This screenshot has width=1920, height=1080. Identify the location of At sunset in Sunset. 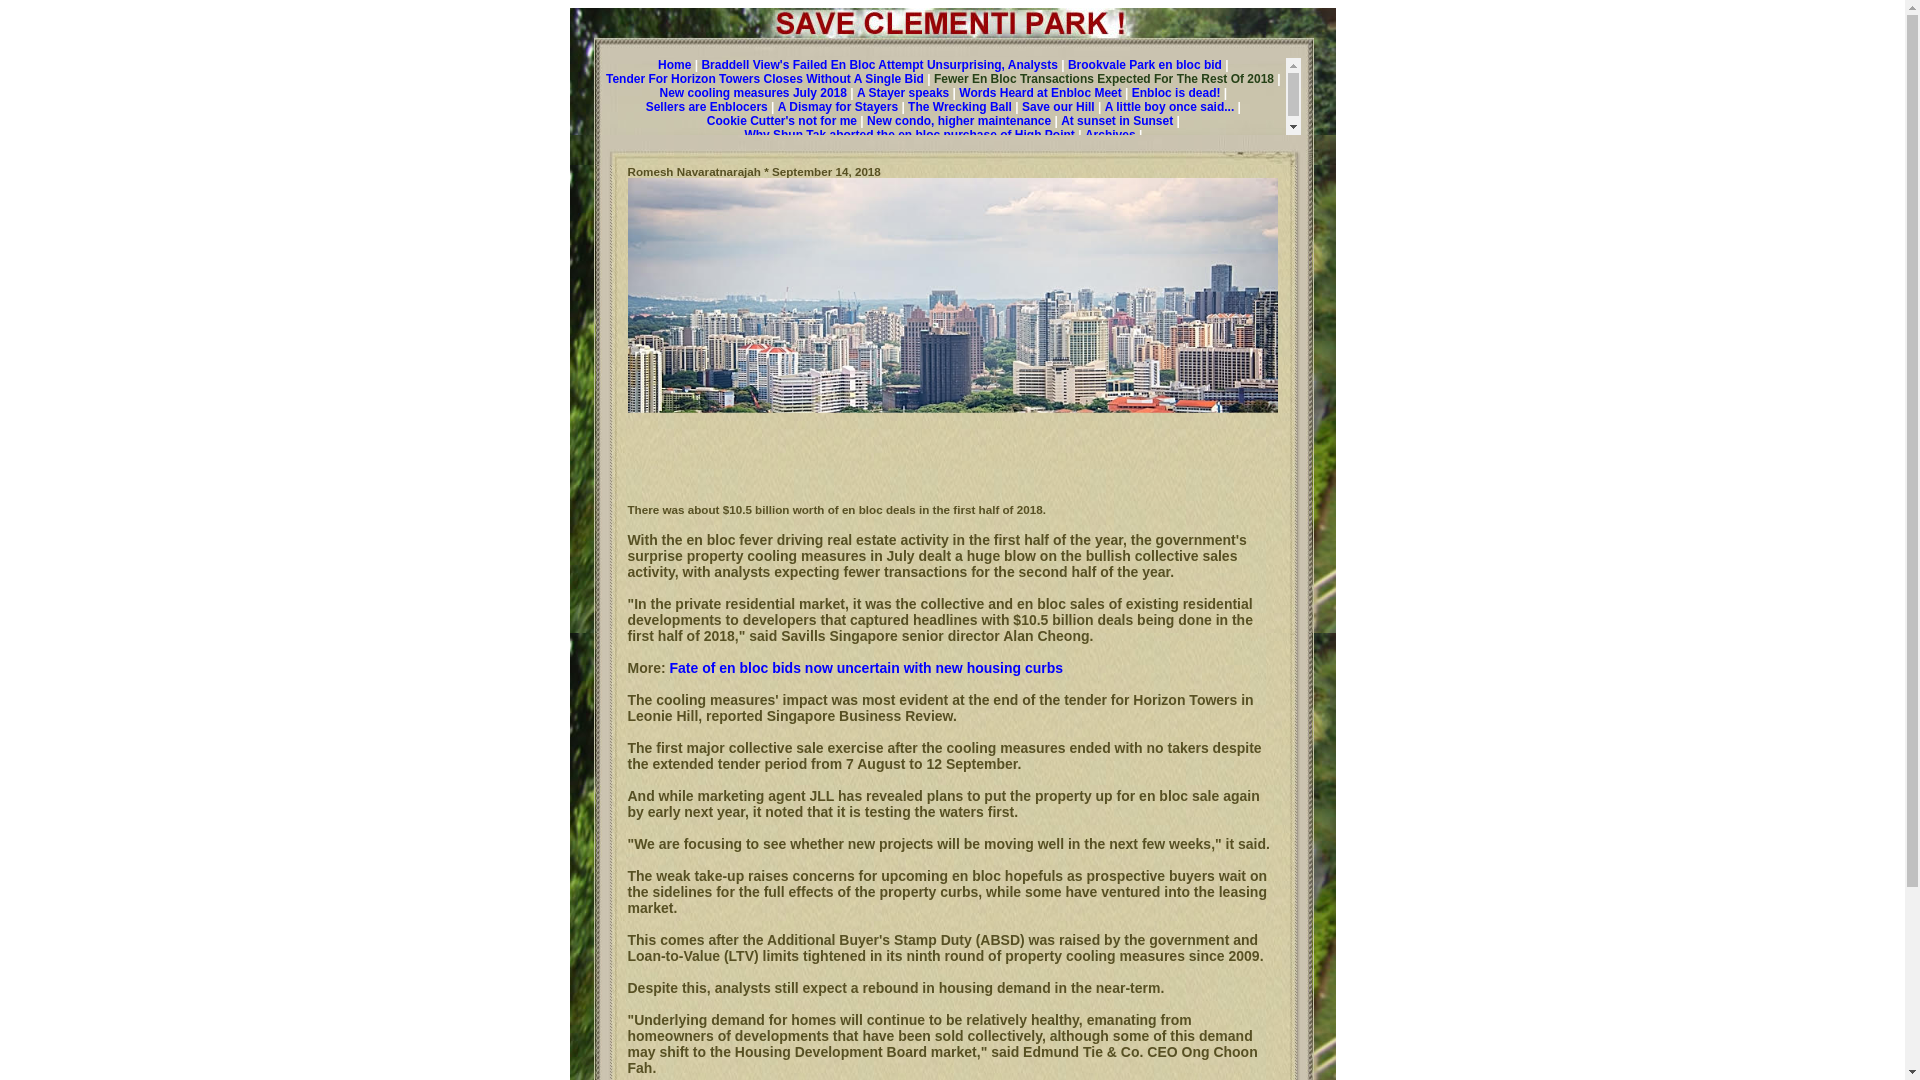
(1117, 121).